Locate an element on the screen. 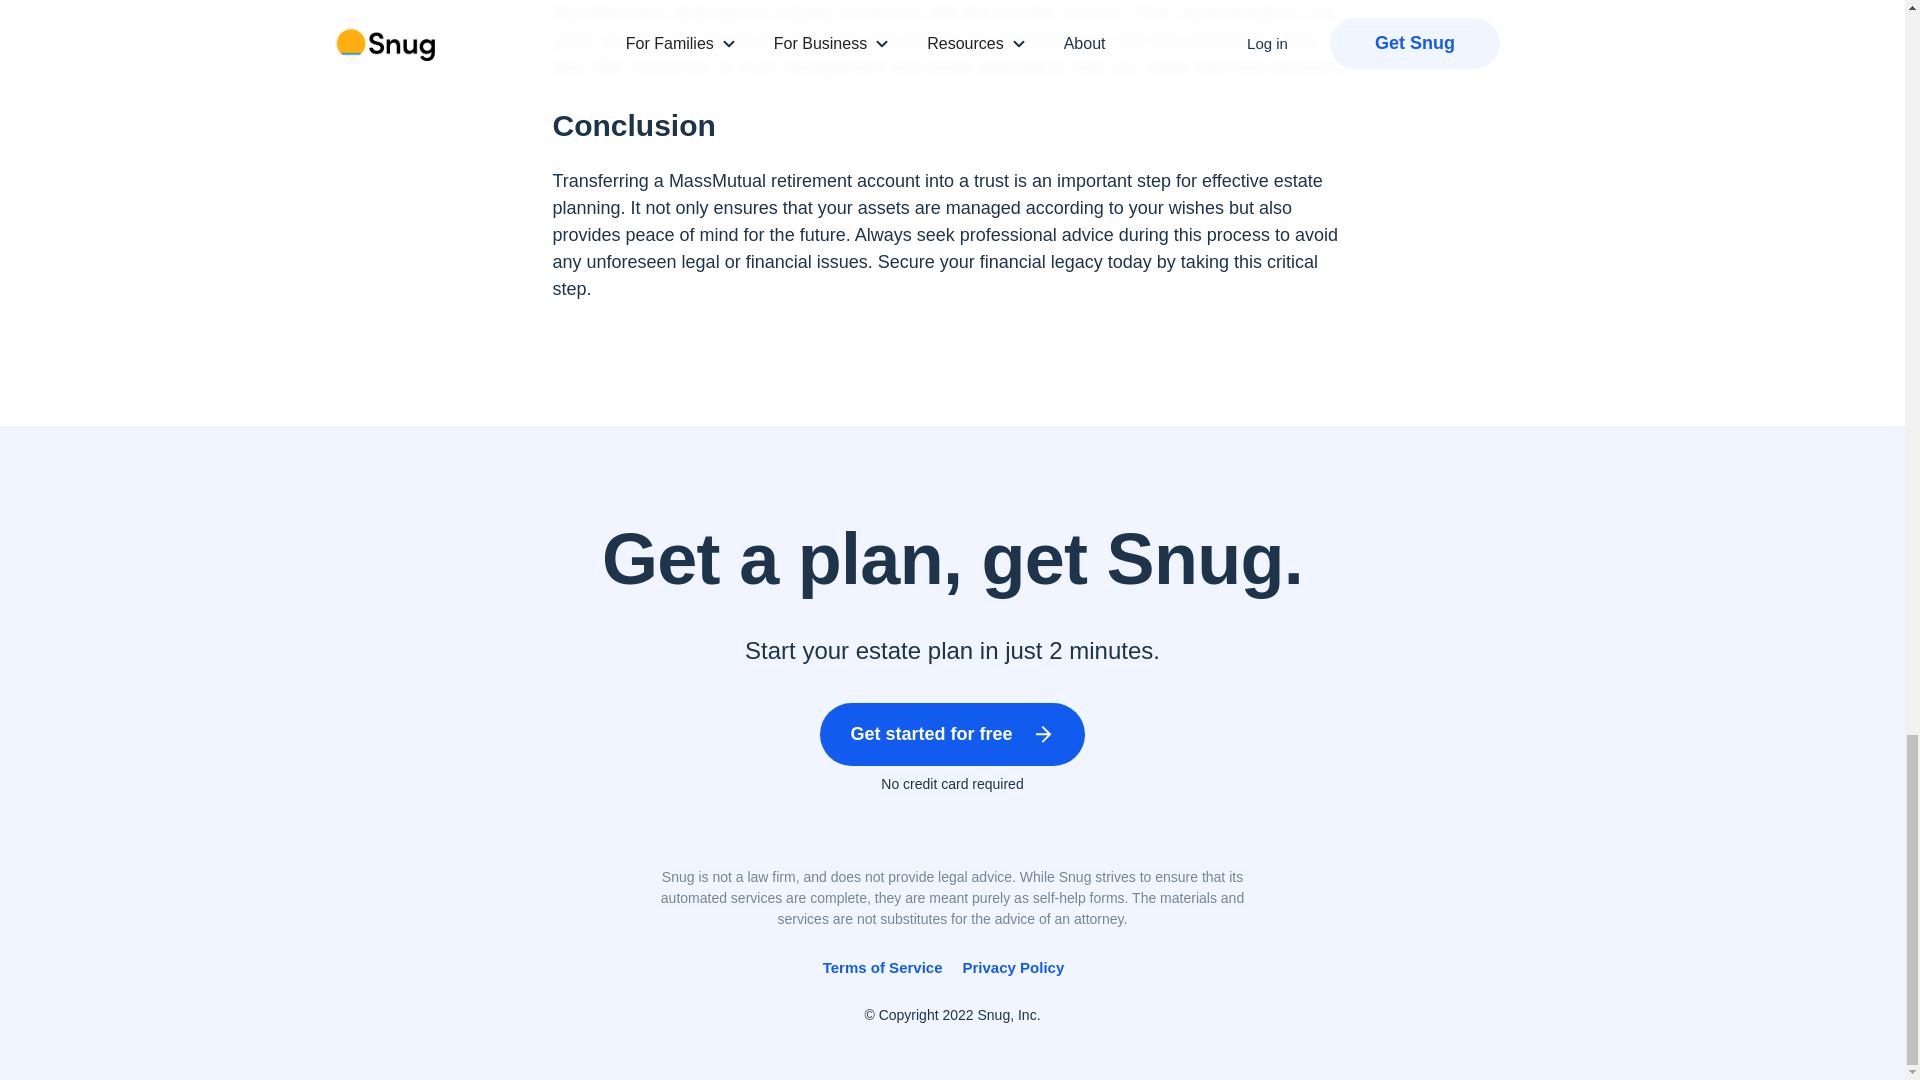 Image resolution: width=1920 pixels, height=1080 pixels. Privacy Policy is located at coordinates (1012, 968).